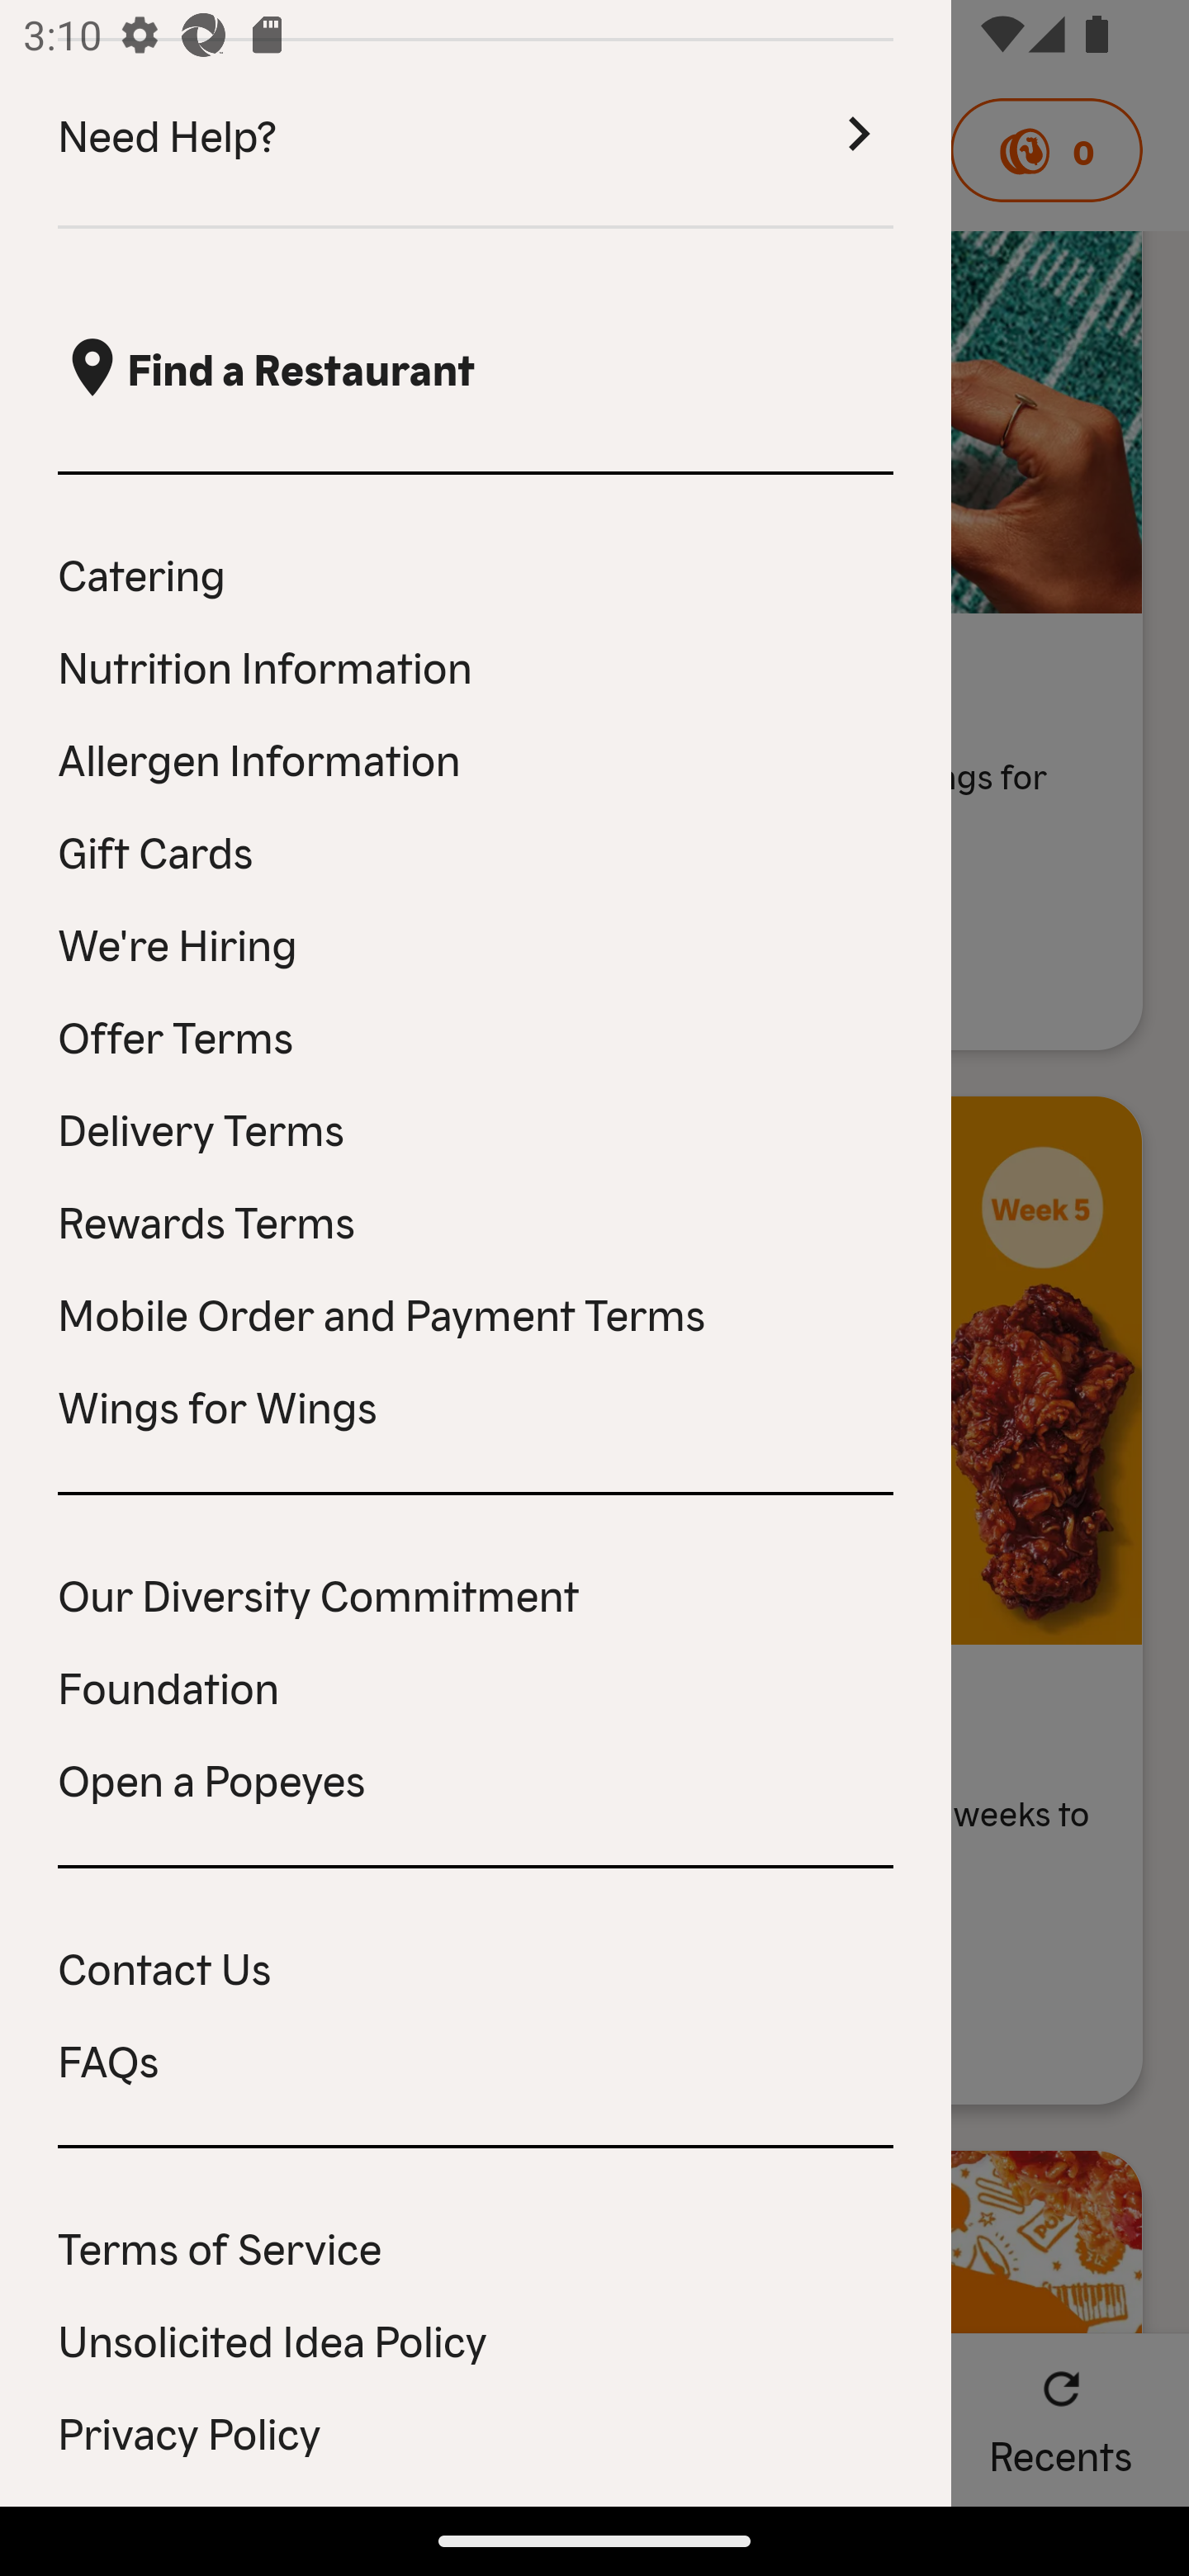 Image resolution: width=1189 pixels, height=2576 pixels. I want to click on Mobile Order and Payment Terms, so click(476, 1312).